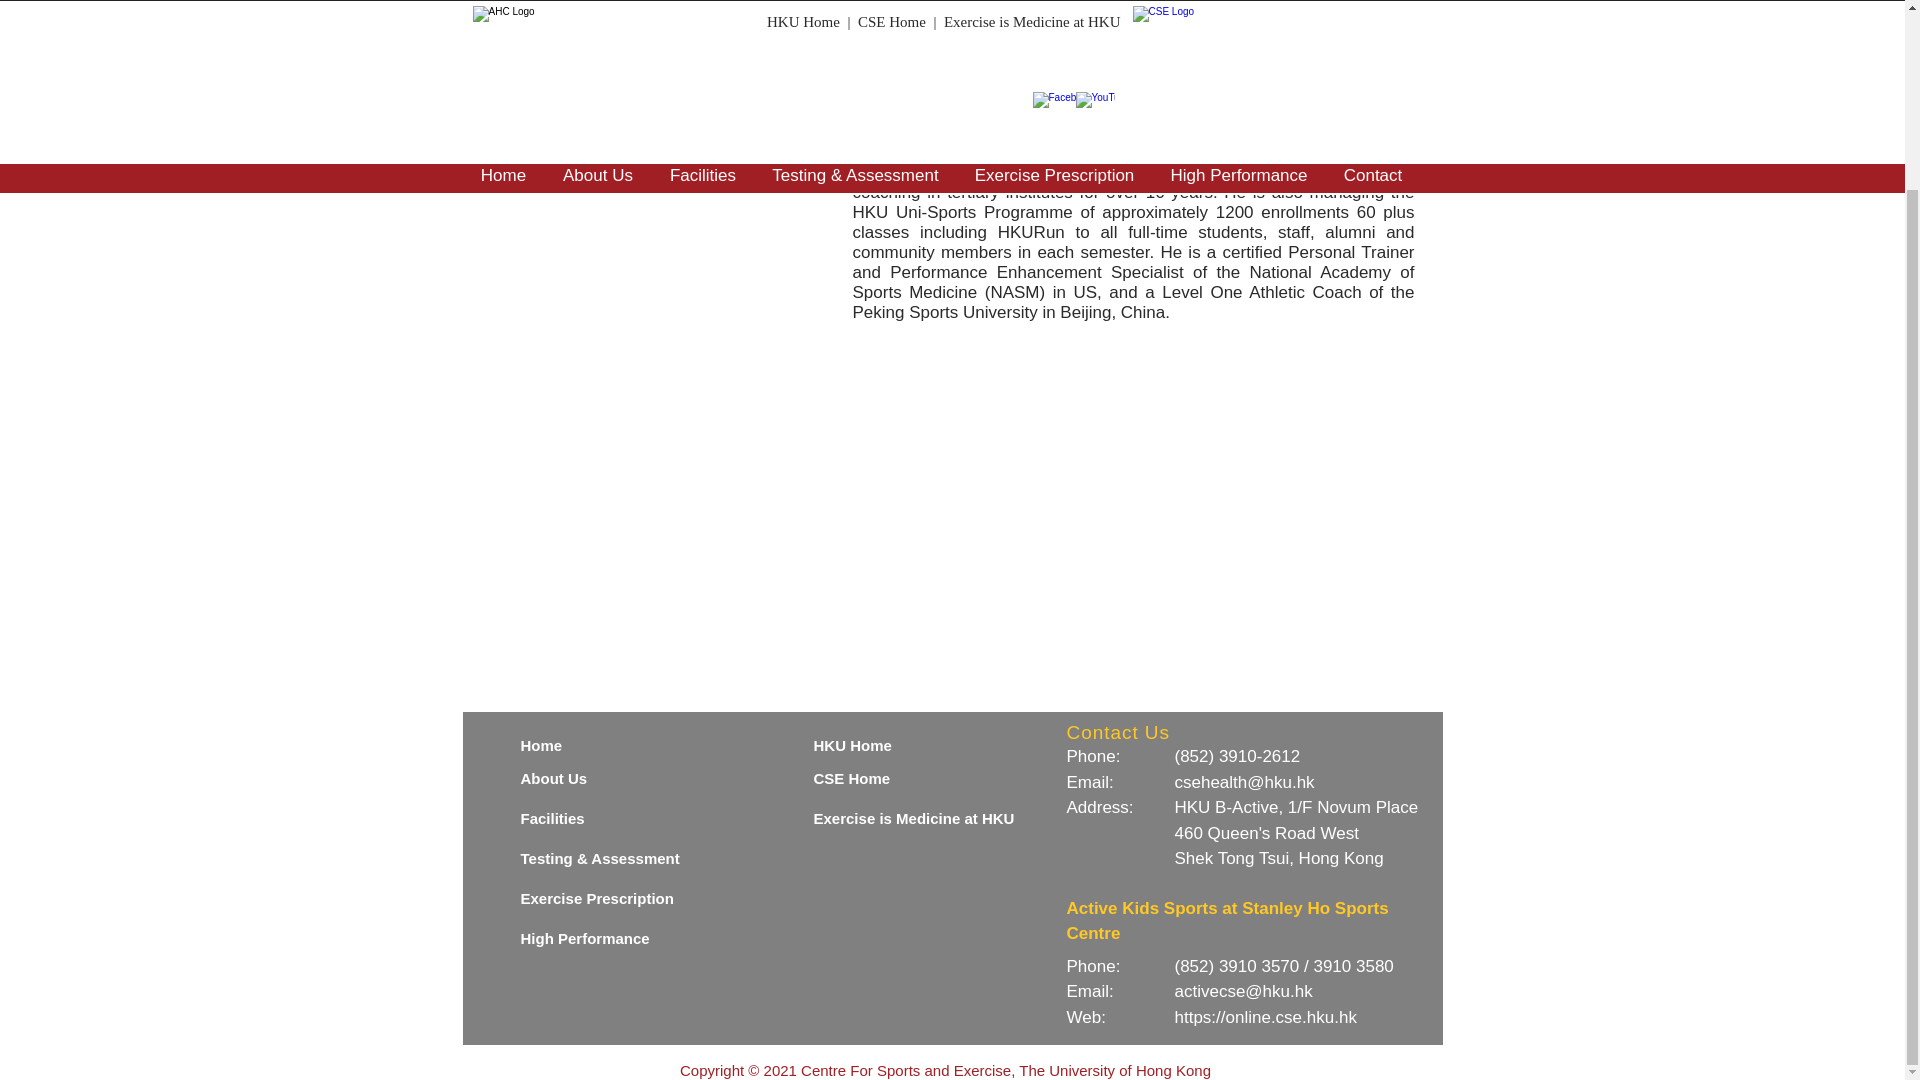 The width and height of the screenshot is (1920, 1080). I want to click on Our Team, so click(560, 82).